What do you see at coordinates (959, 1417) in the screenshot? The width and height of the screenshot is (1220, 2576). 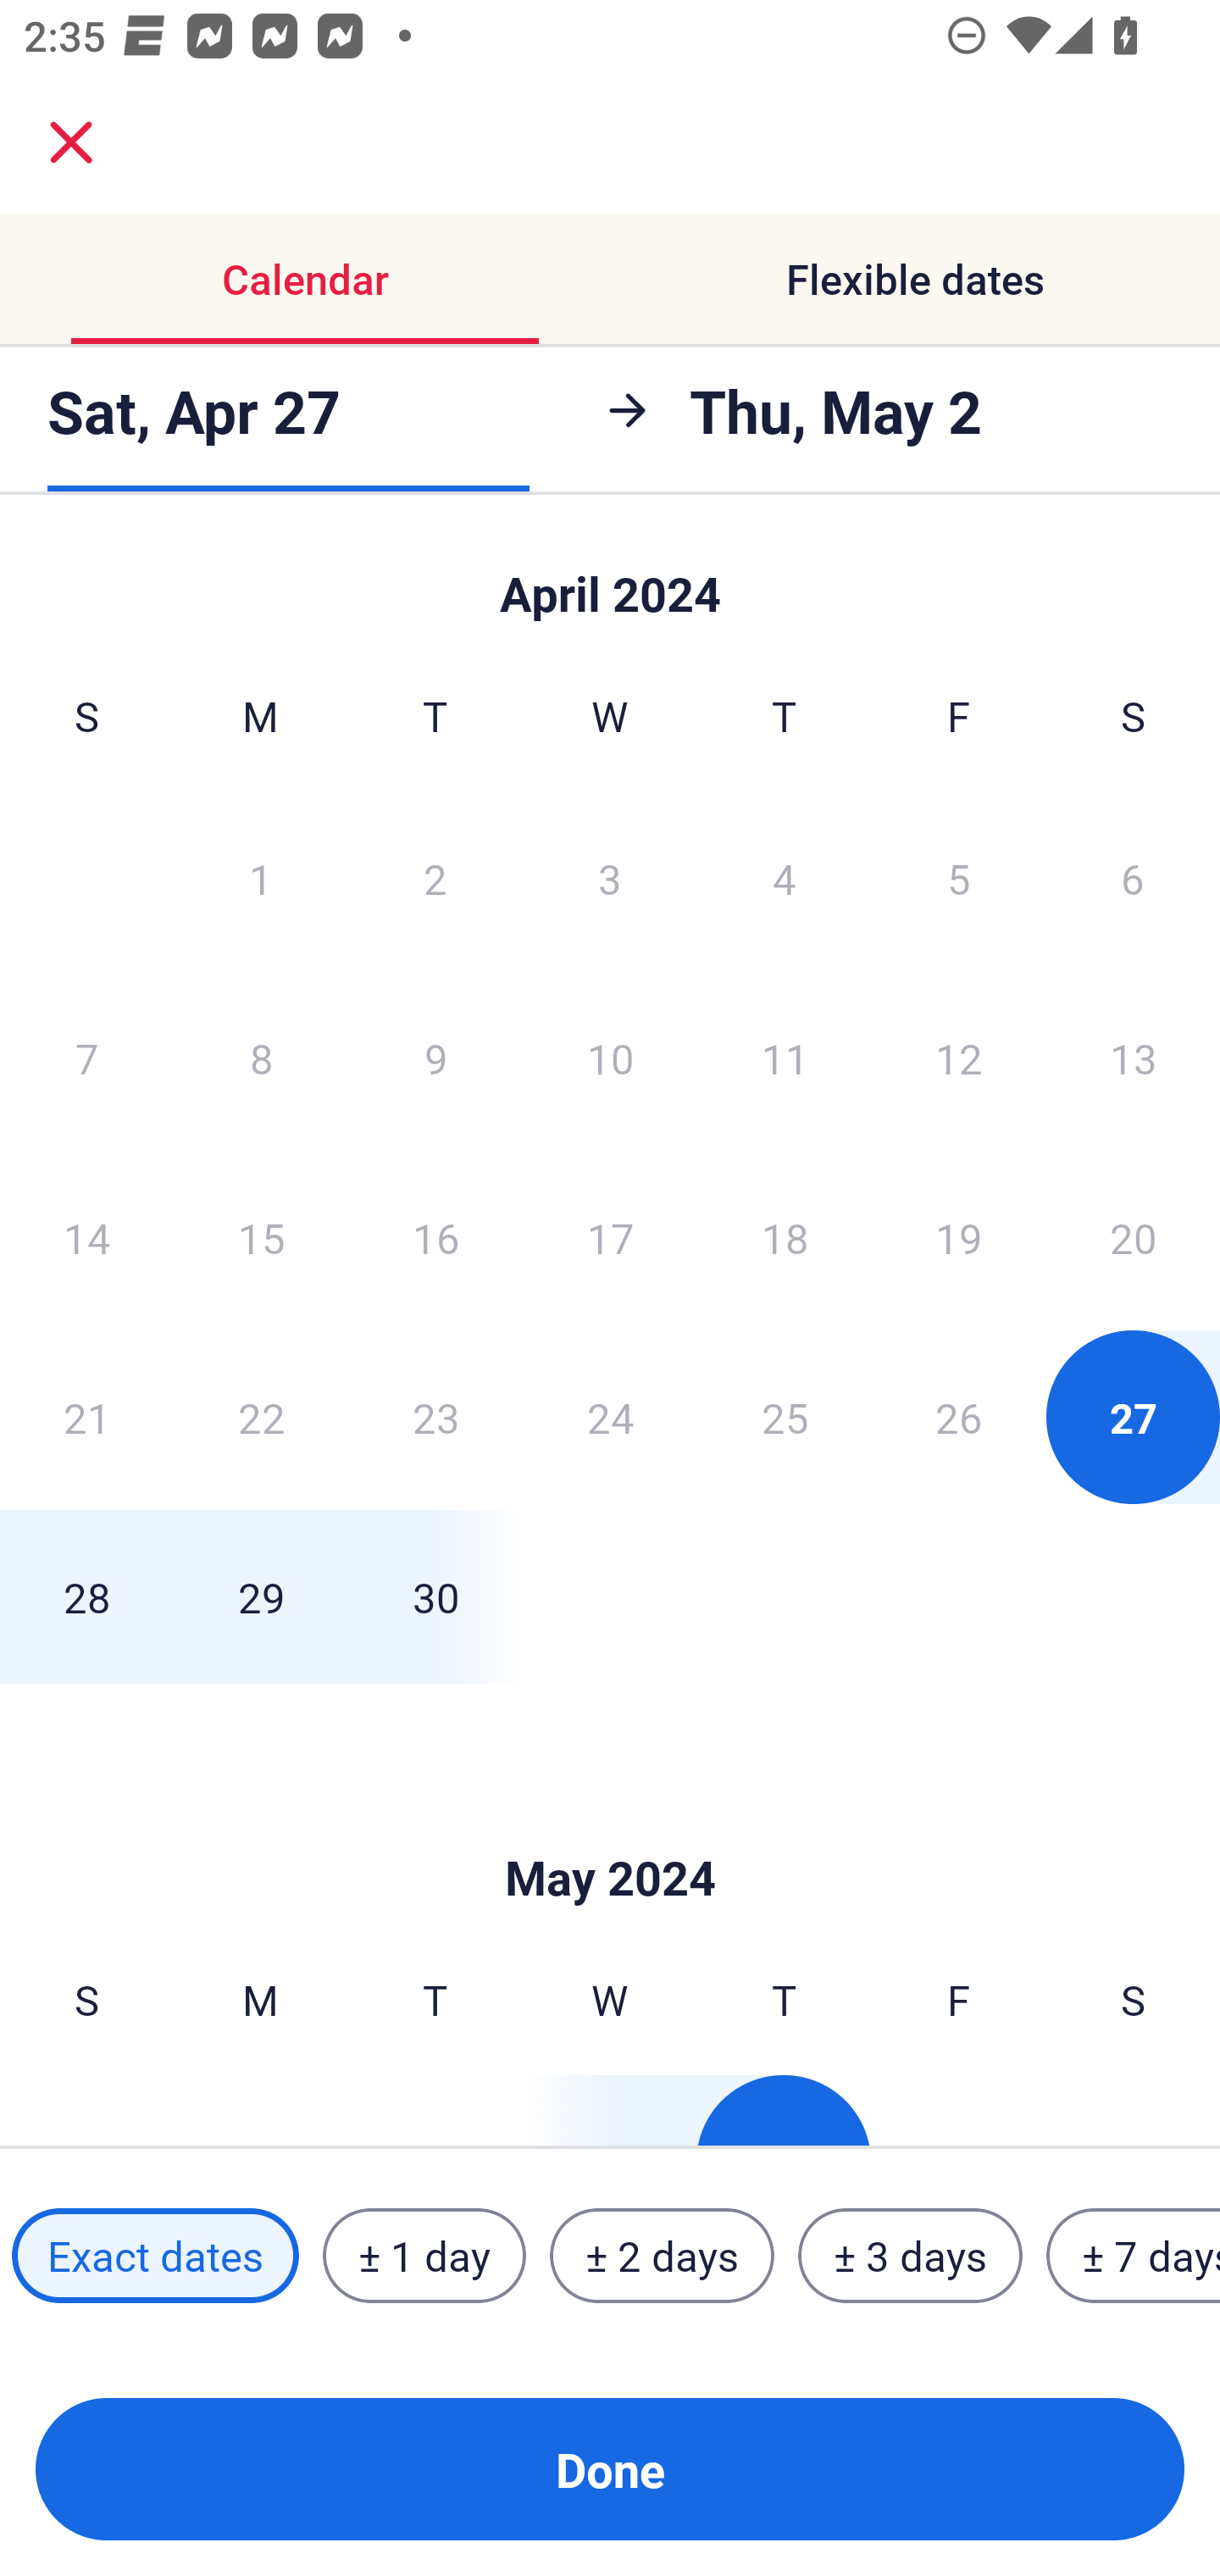 I see `26 Friday, April 26, 2024` at bounding box center [959, 1417].